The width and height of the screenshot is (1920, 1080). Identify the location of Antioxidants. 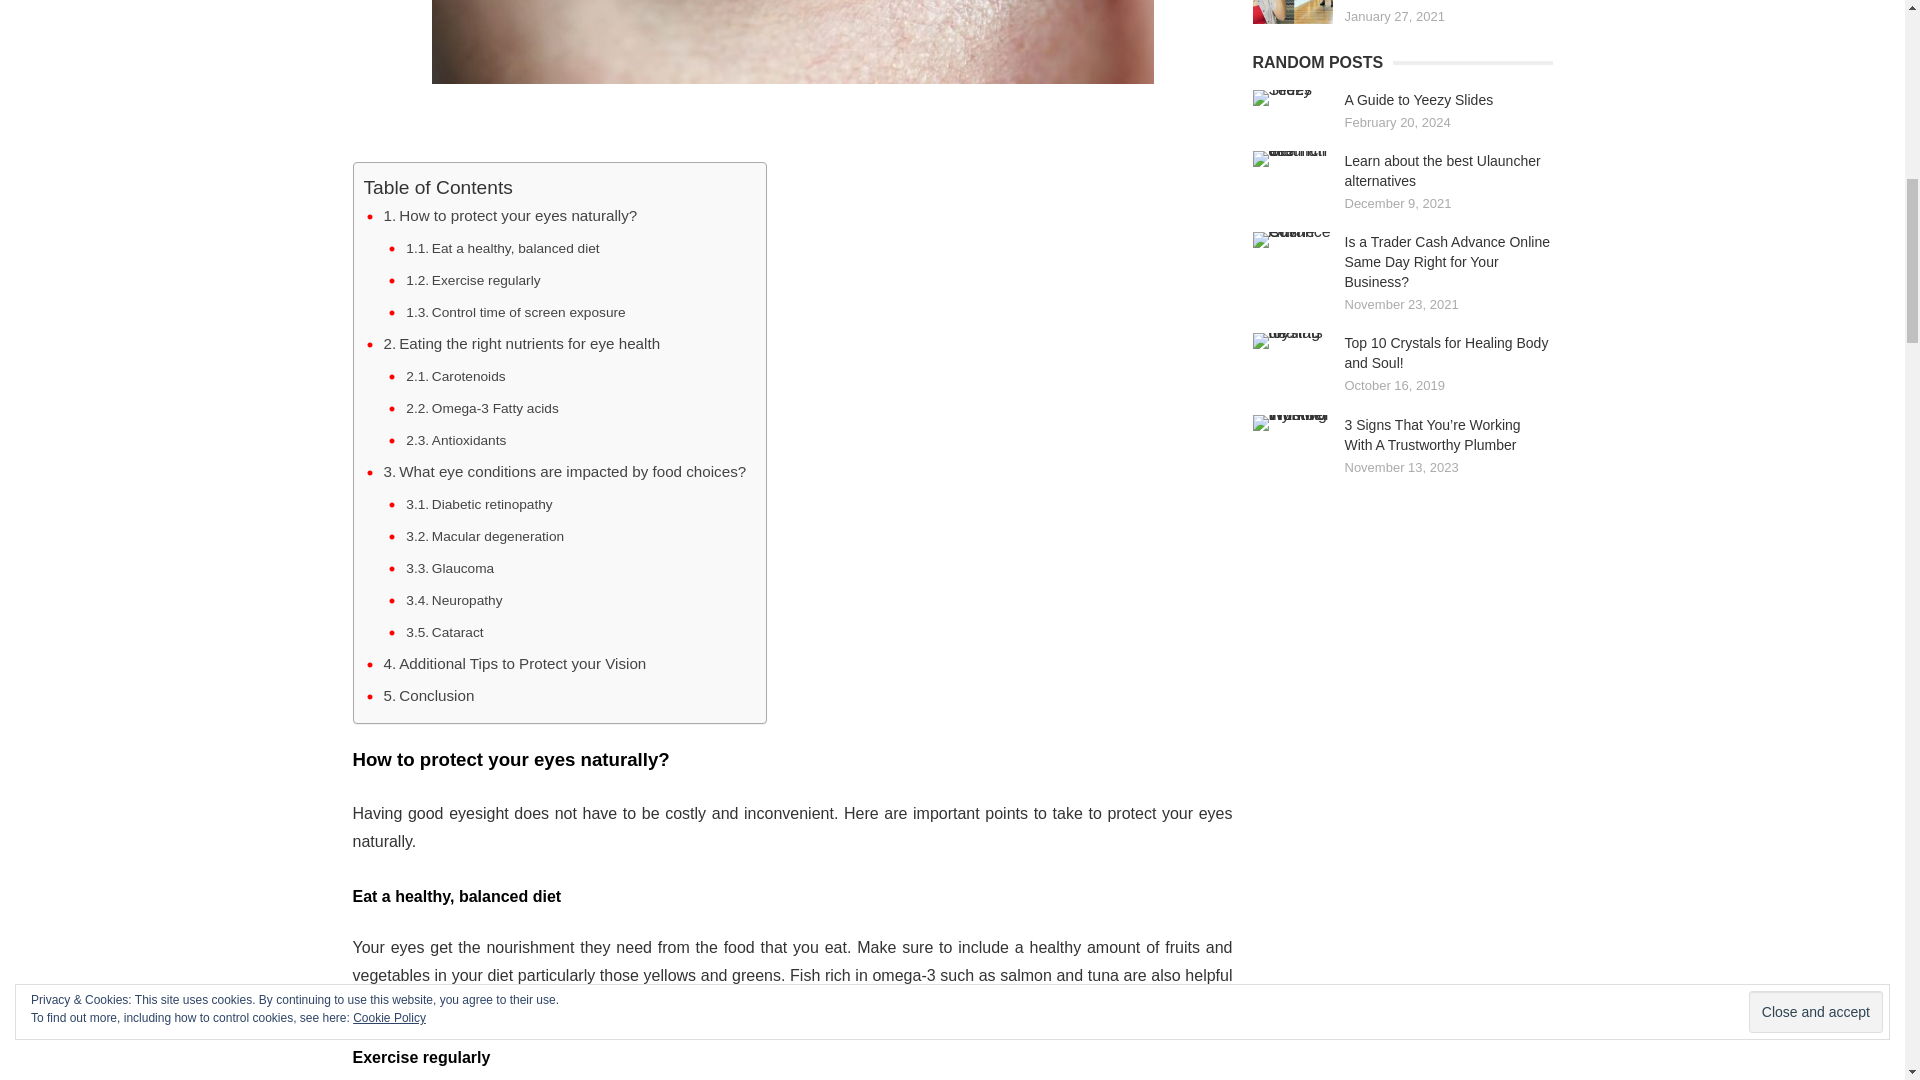
(456, 440).